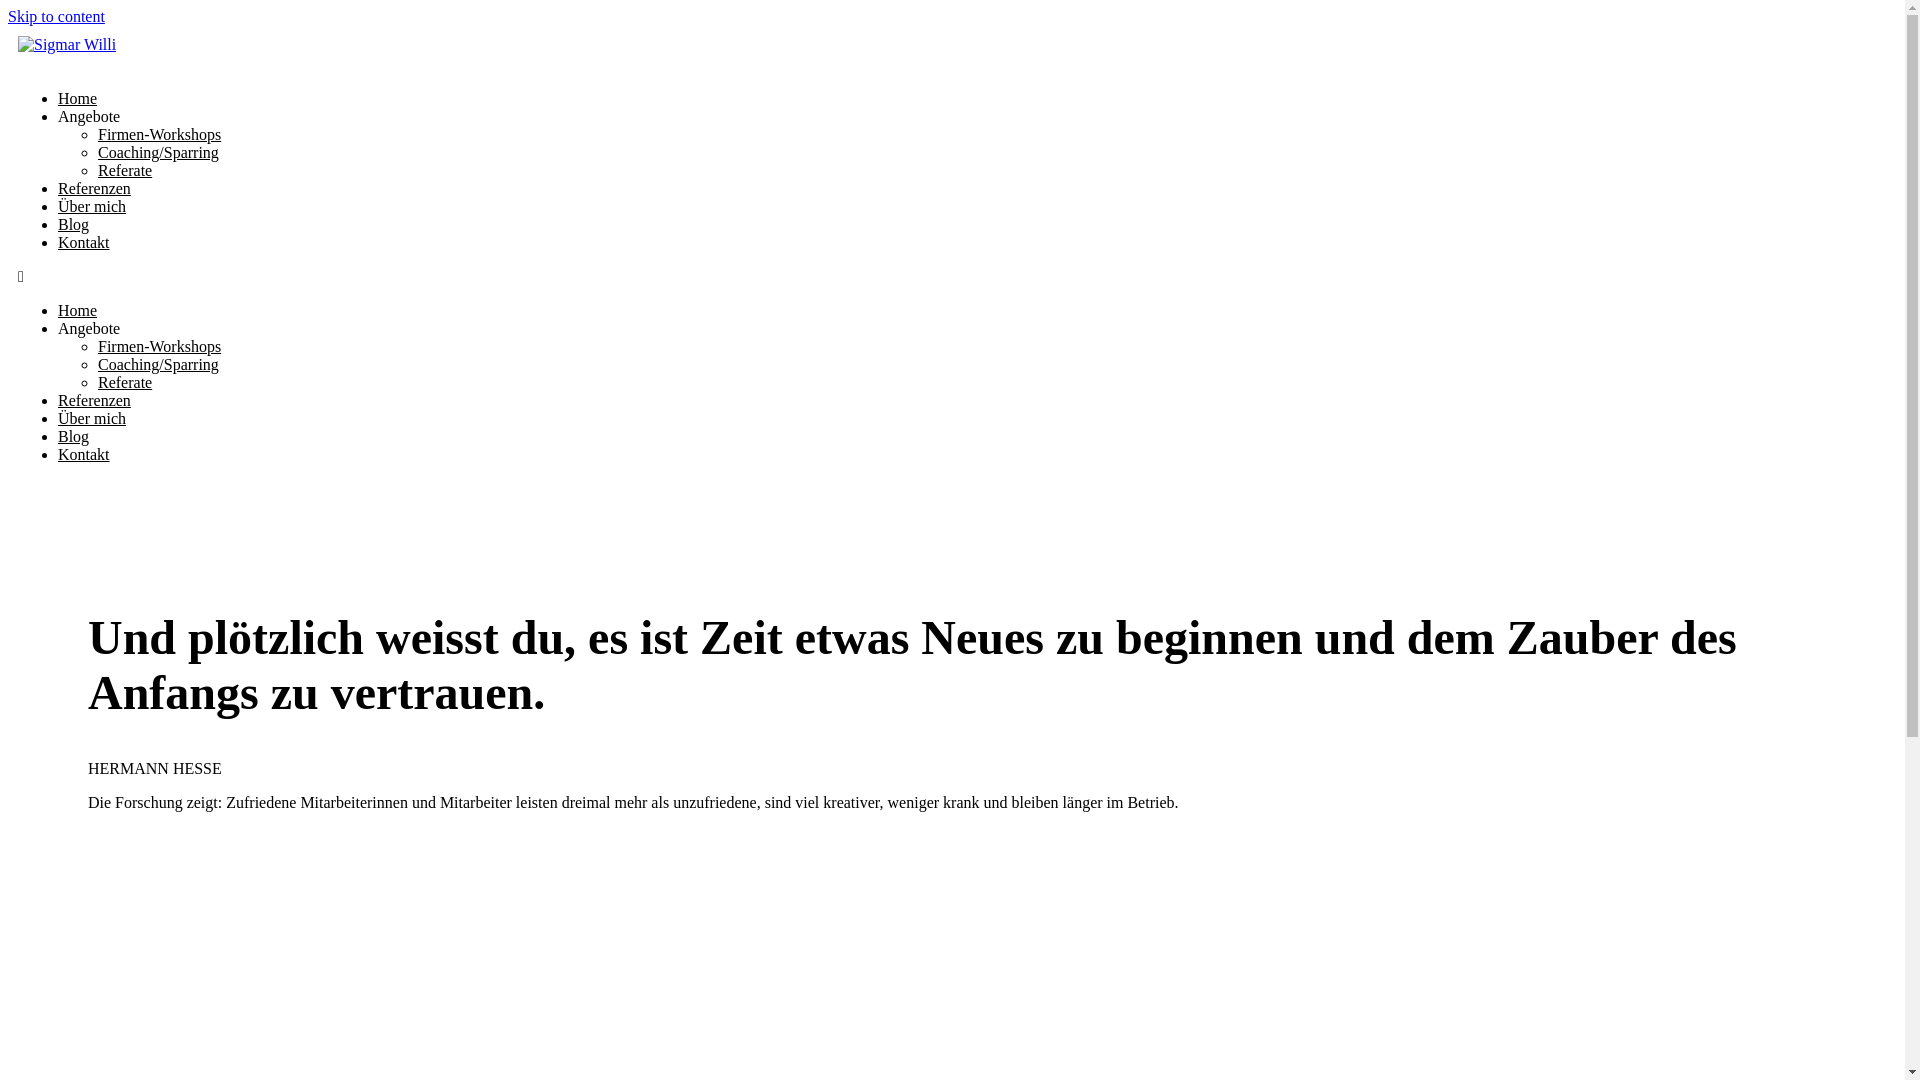 This screenshot has height=1080, width=1920. I want to click on Referenzen, so click(94, 188).